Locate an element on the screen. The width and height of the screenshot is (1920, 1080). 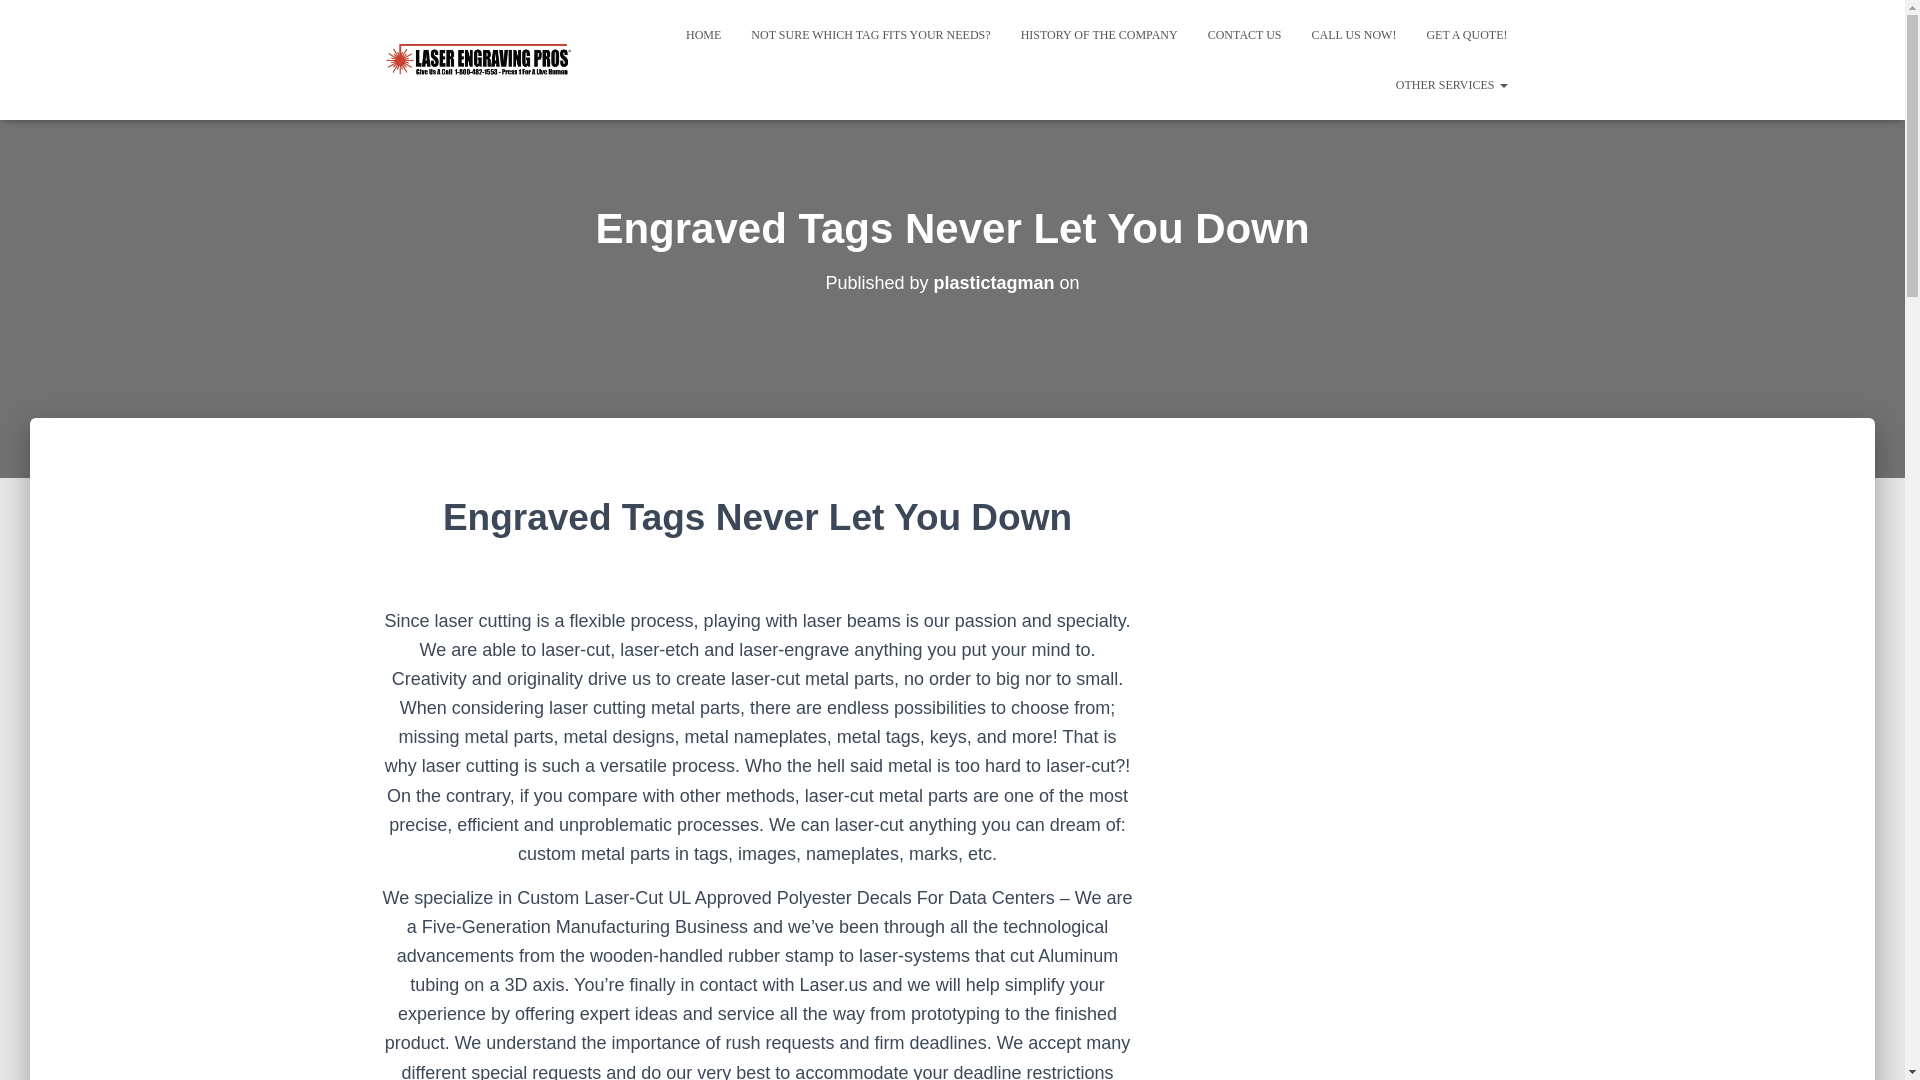
Call Us Now! is located at coordinates (1354, 34).